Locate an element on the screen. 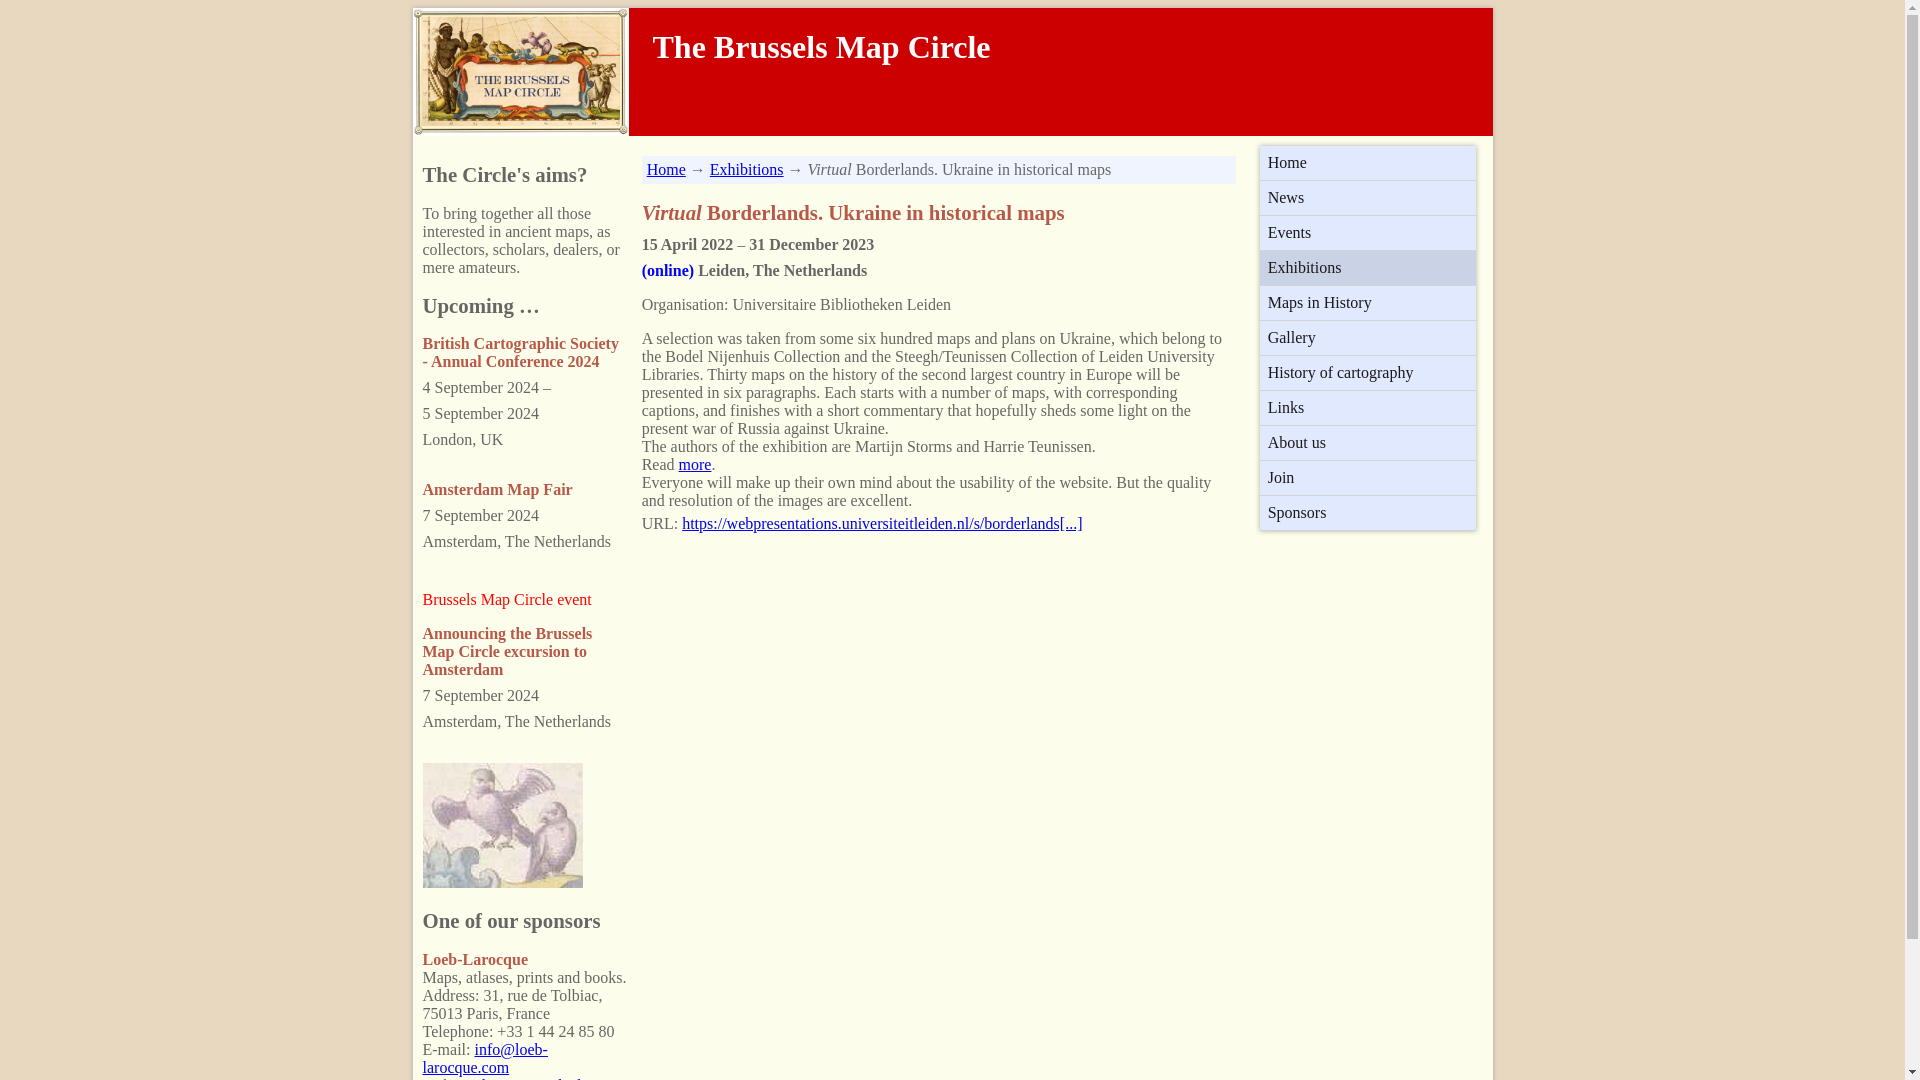 This screenshot has height=1080, width=1920. News is located at coordinates (1368, 198).